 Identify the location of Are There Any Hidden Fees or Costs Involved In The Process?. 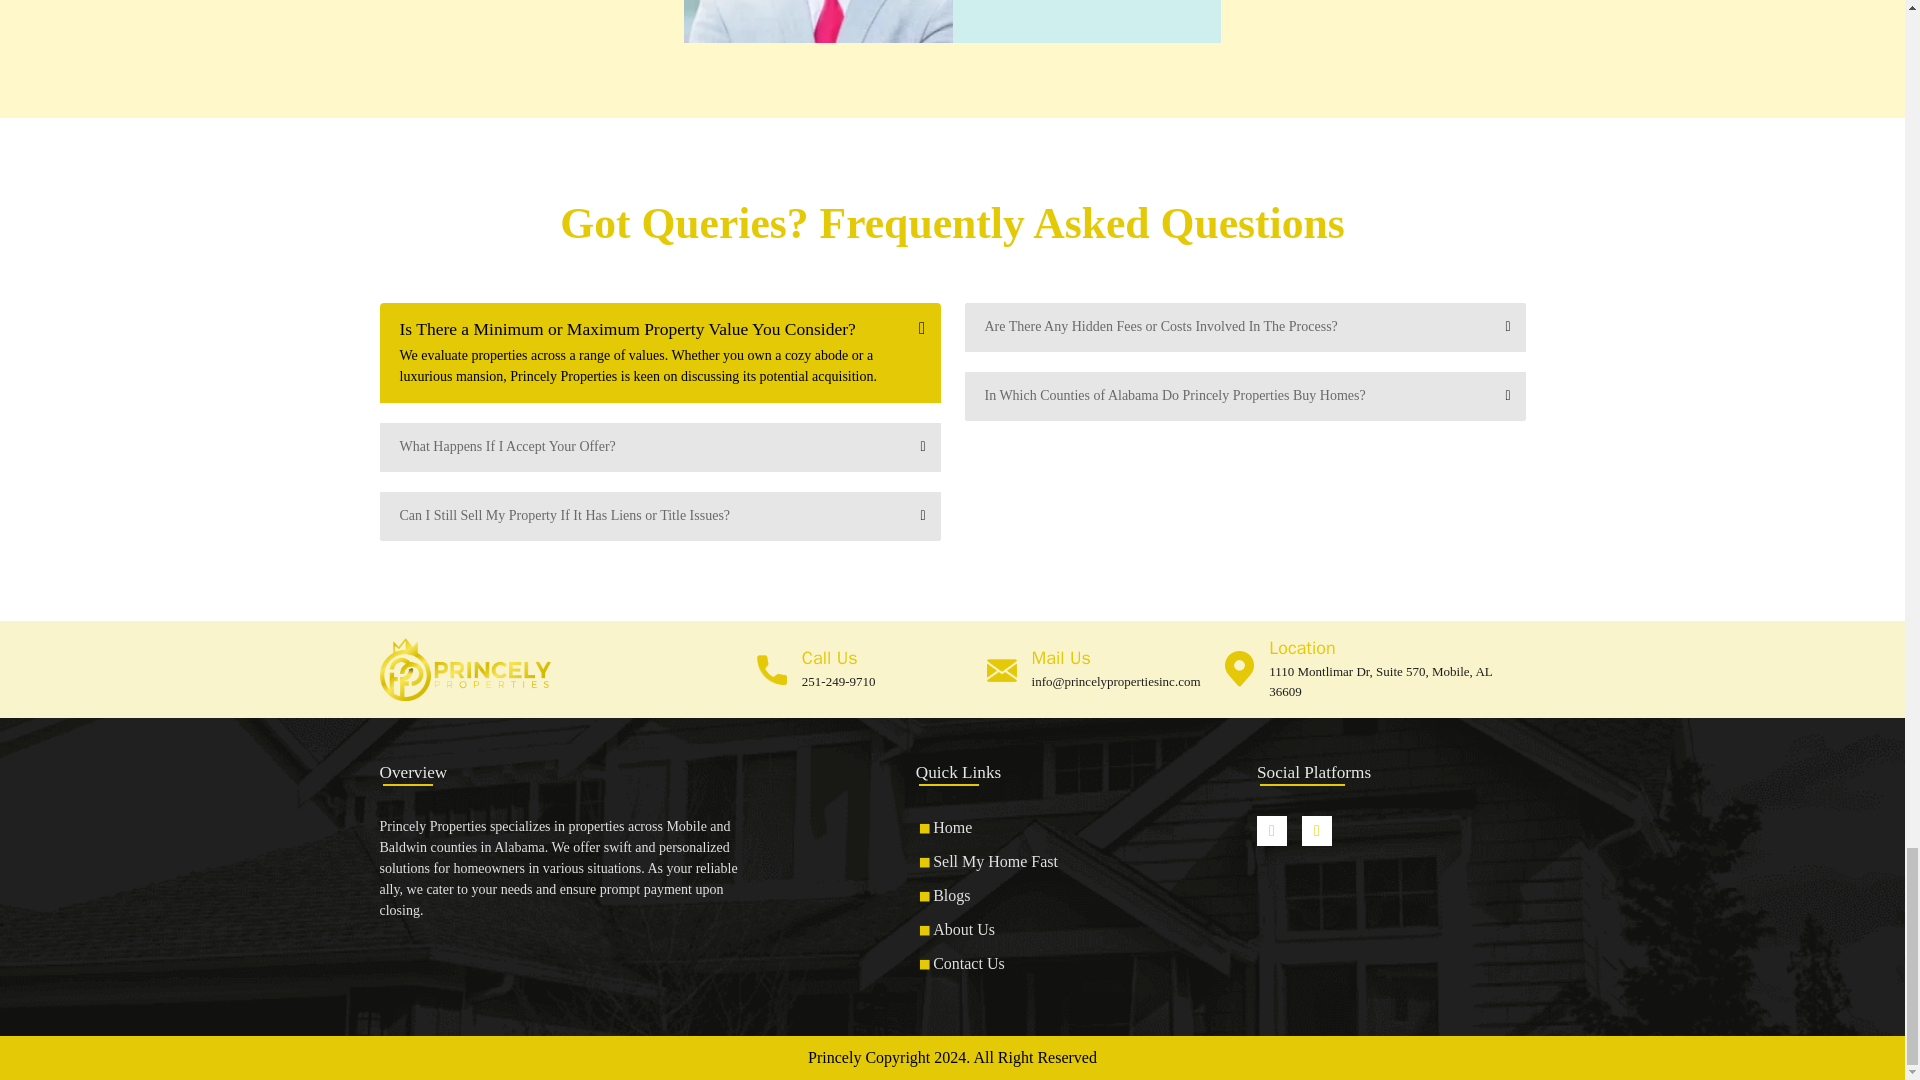
(1244, 328).